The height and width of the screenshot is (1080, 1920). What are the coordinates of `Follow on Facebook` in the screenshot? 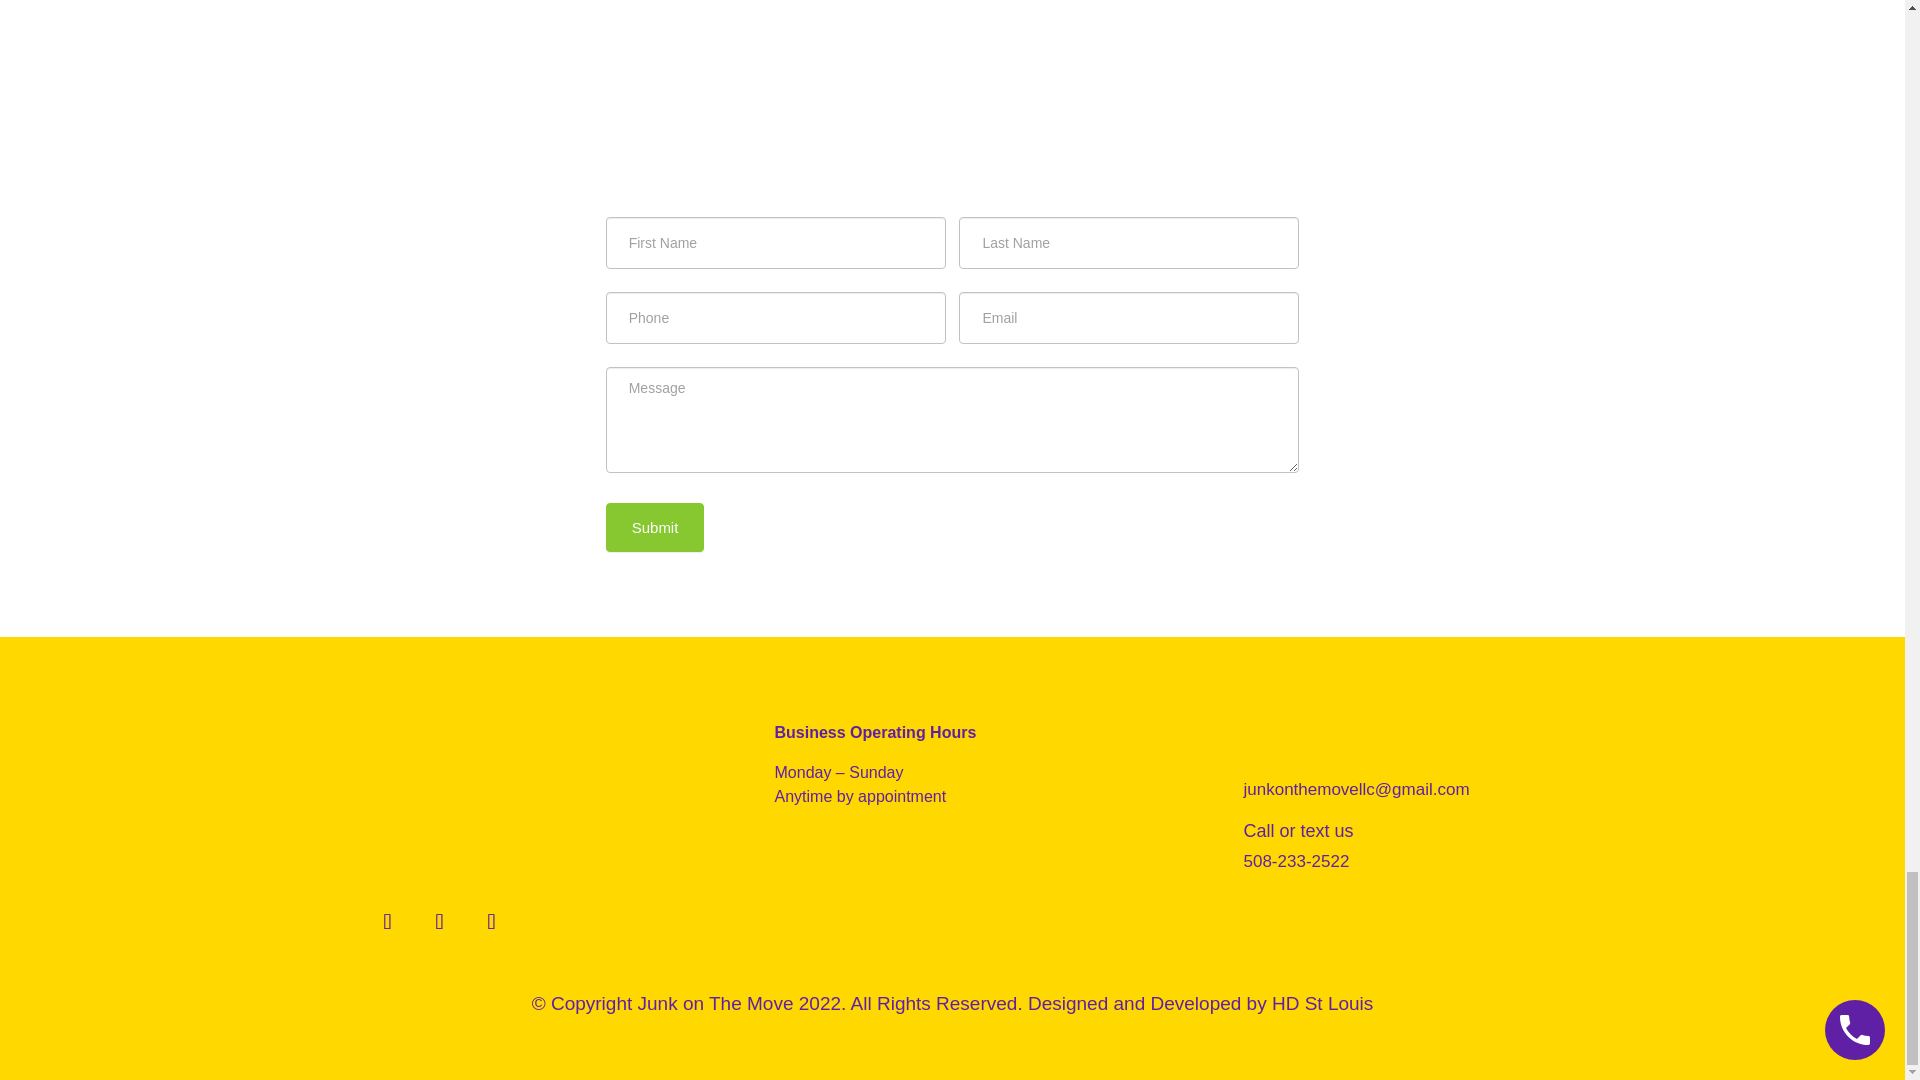 It's located at (388, 921).